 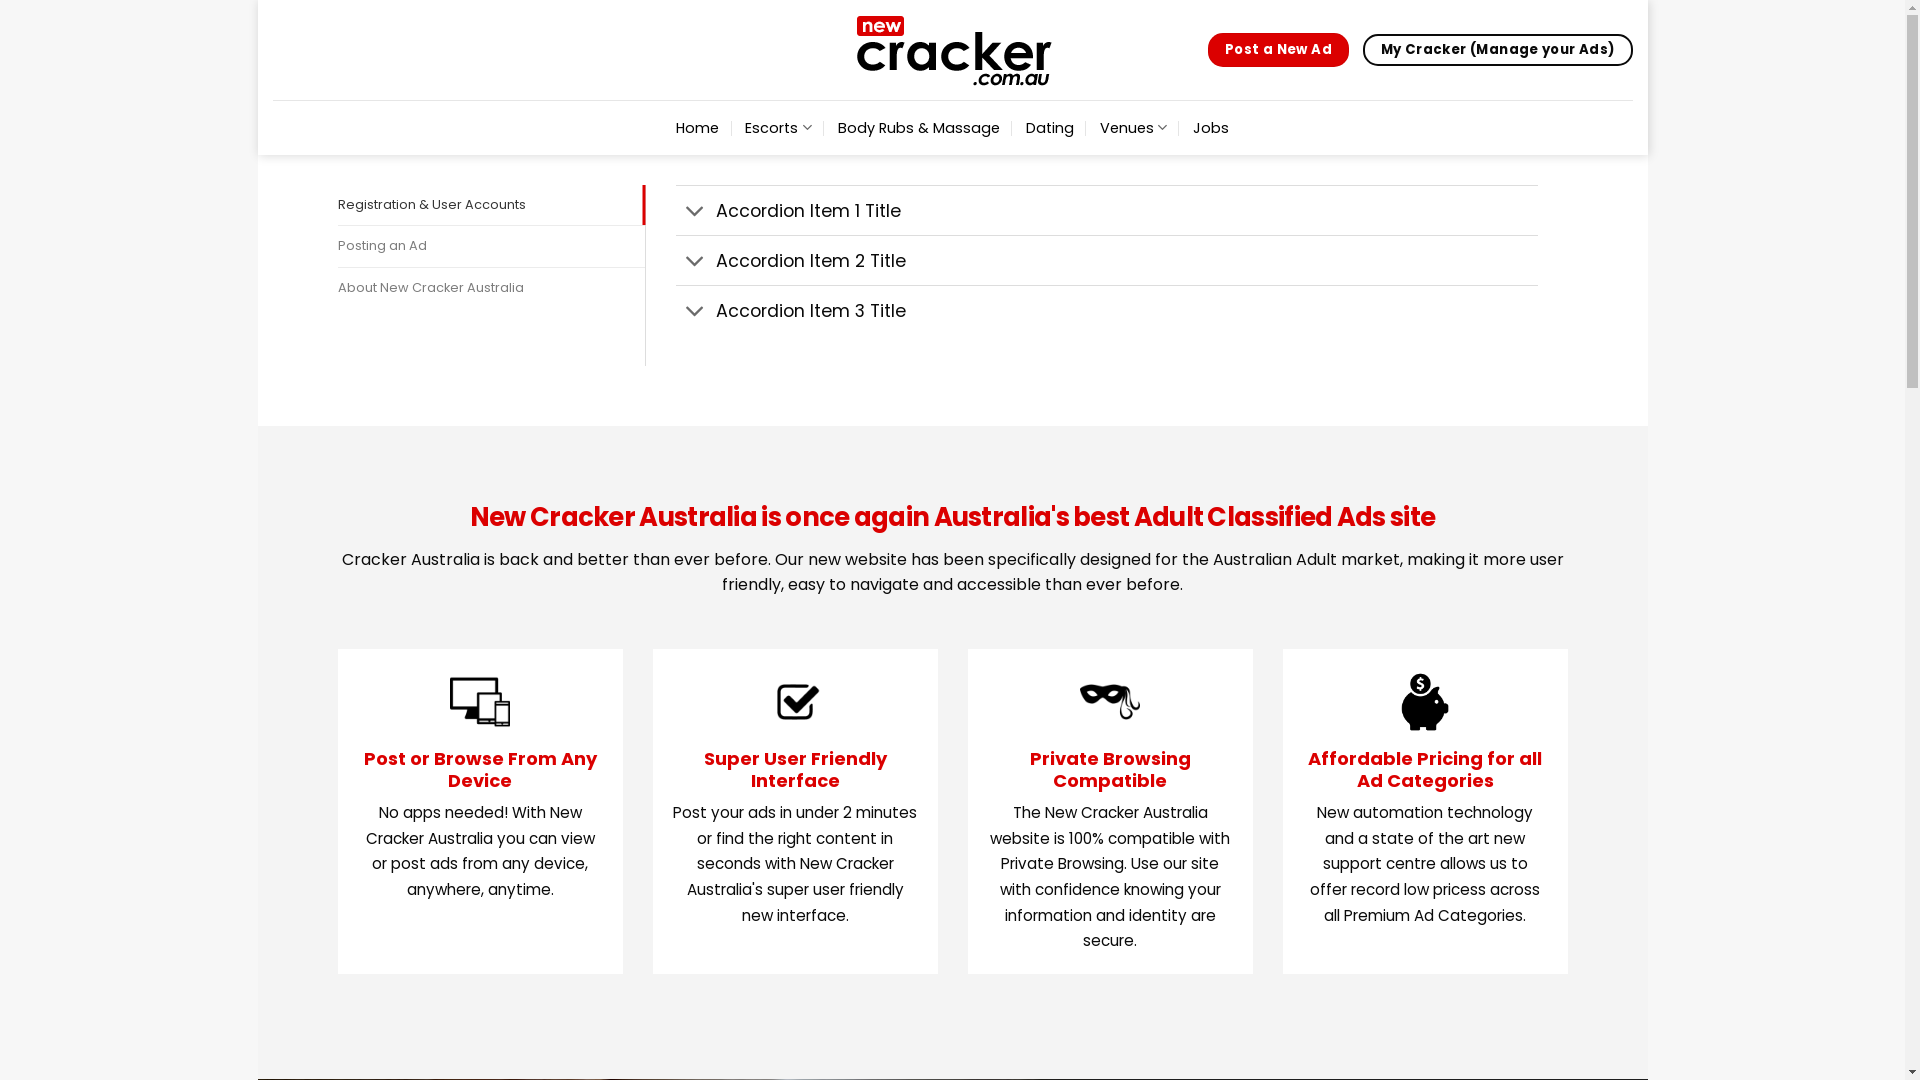 What do you see at coordinates (1278, 50) in the screenshot?
I see `Post a New Ad` at bounding box center [1278, 50].